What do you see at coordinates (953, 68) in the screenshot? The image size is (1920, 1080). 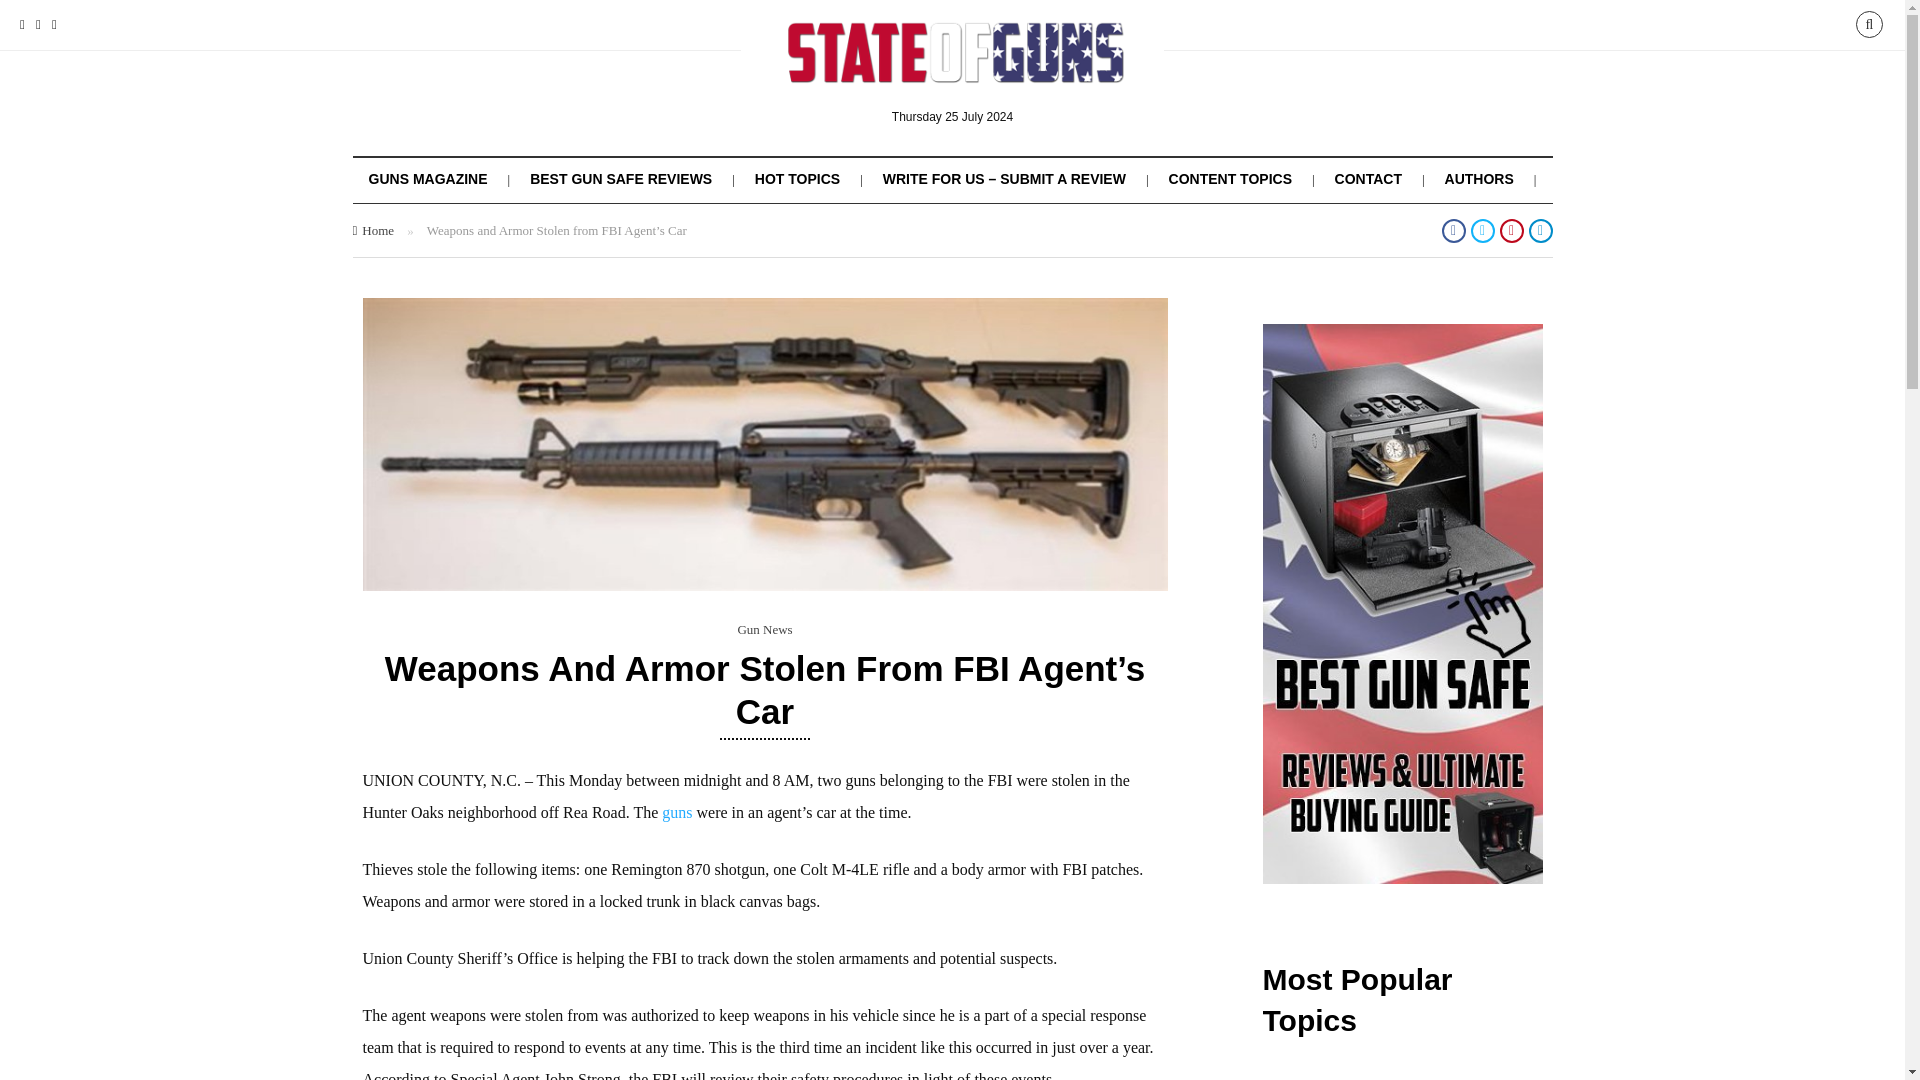 I see `State of Guns` at bounding box center [953, 68].